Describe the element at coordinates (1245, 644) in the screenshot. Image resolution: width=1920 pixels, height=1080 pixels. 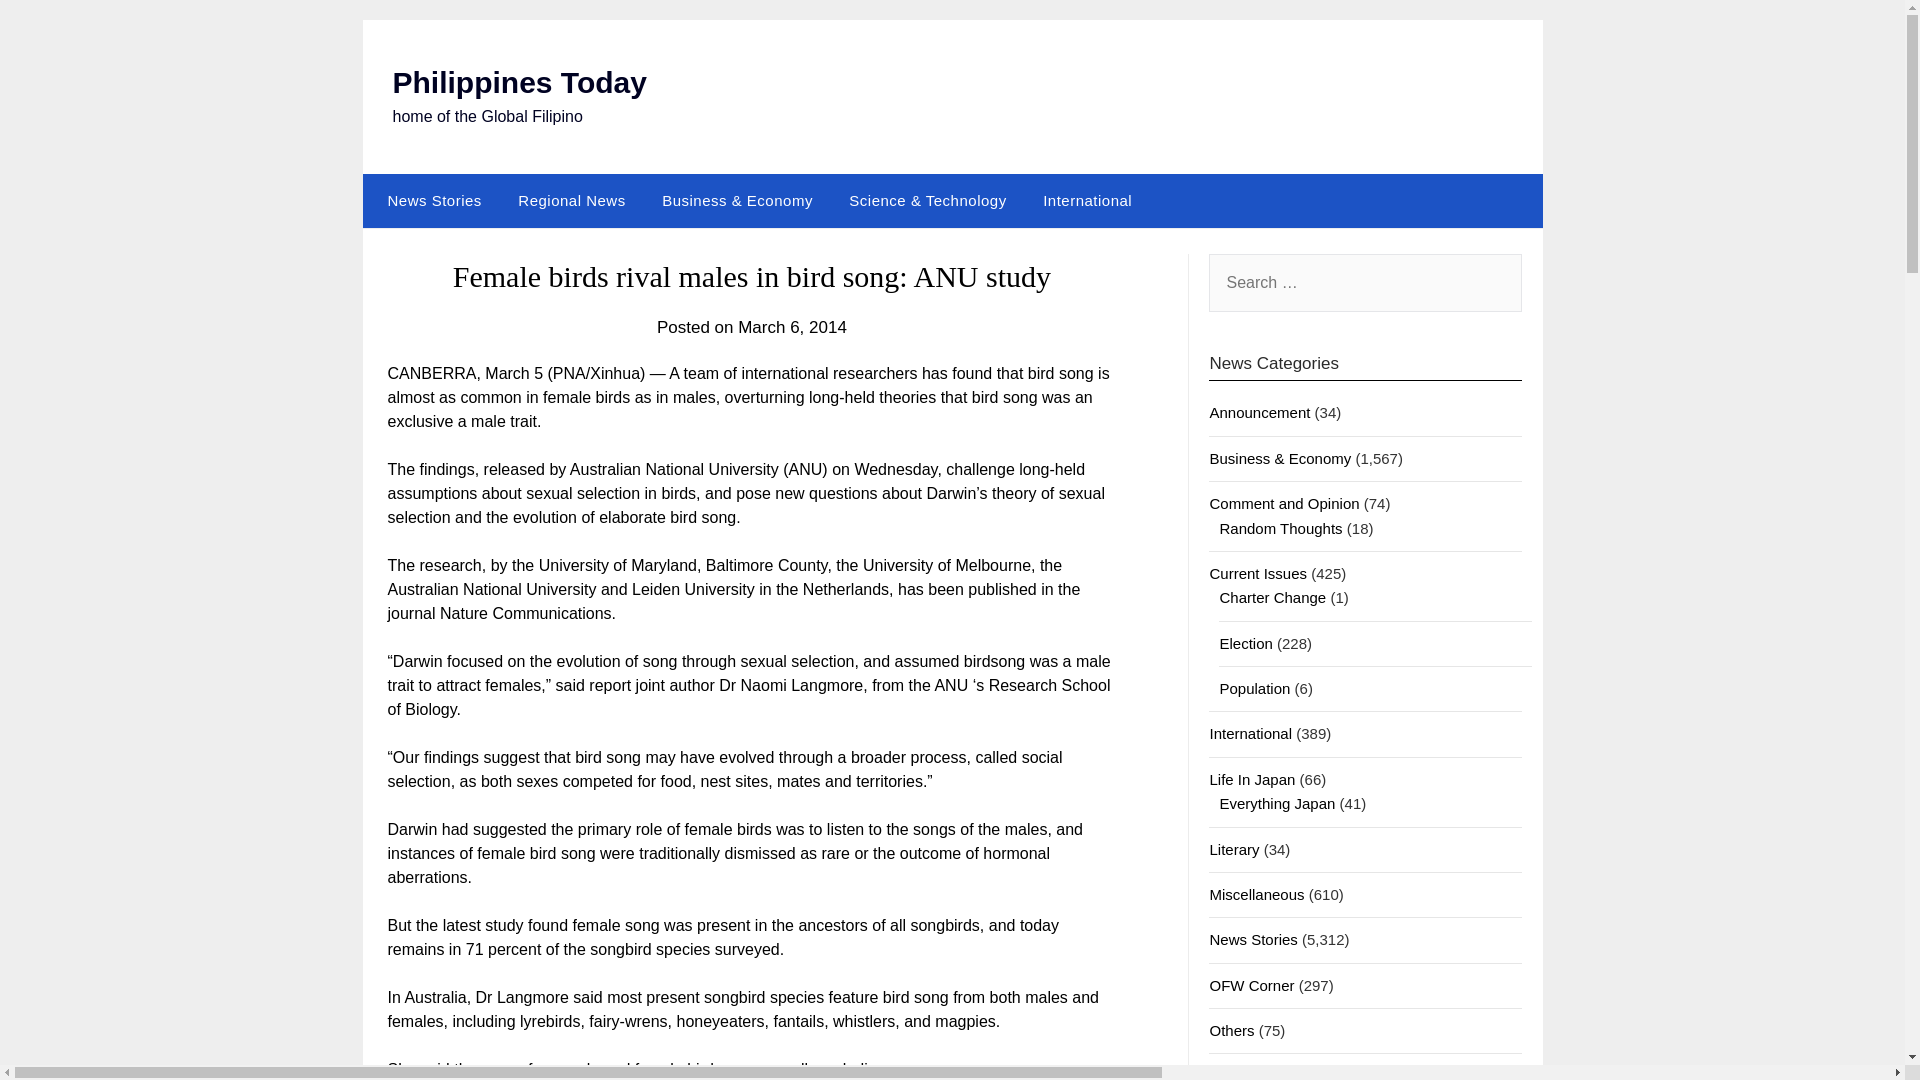
I see `Election` at that location.